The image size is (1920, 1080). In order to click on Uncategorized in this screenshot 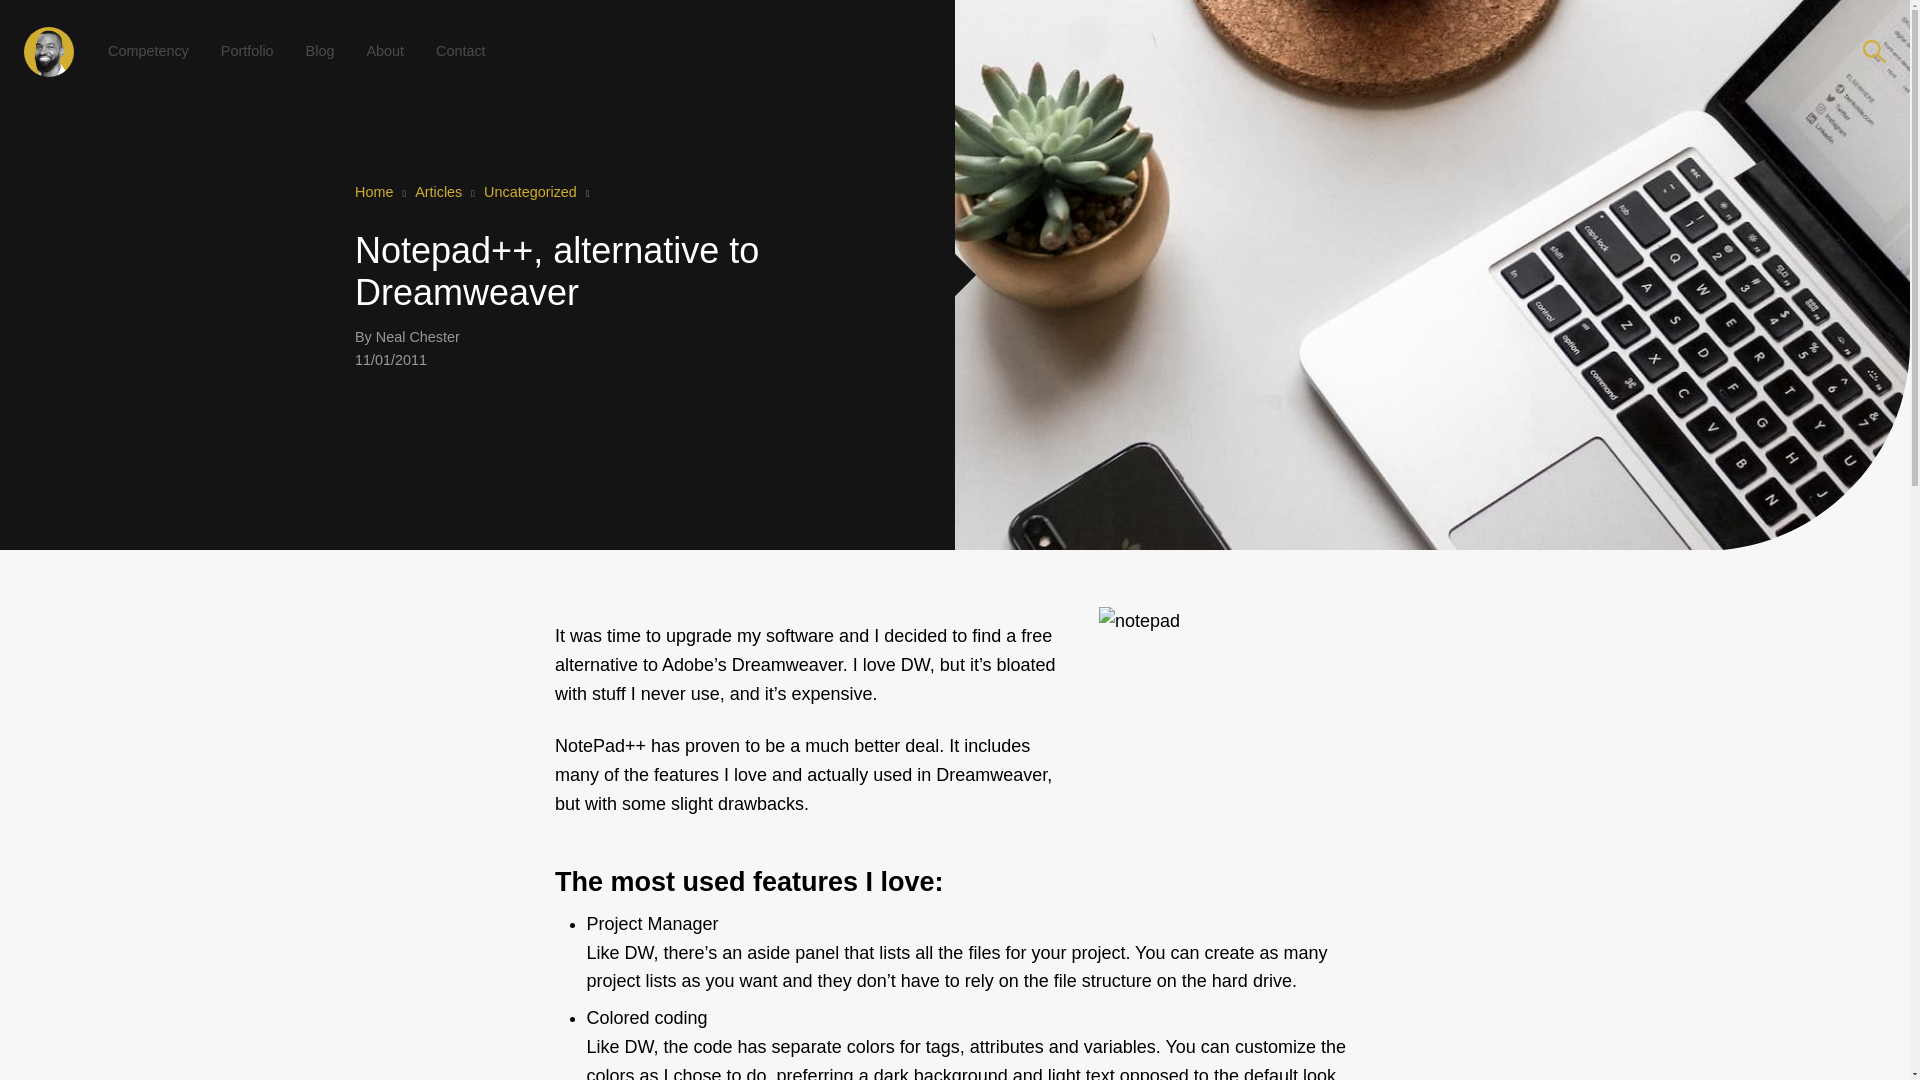, I will do `click(530, 191)`.